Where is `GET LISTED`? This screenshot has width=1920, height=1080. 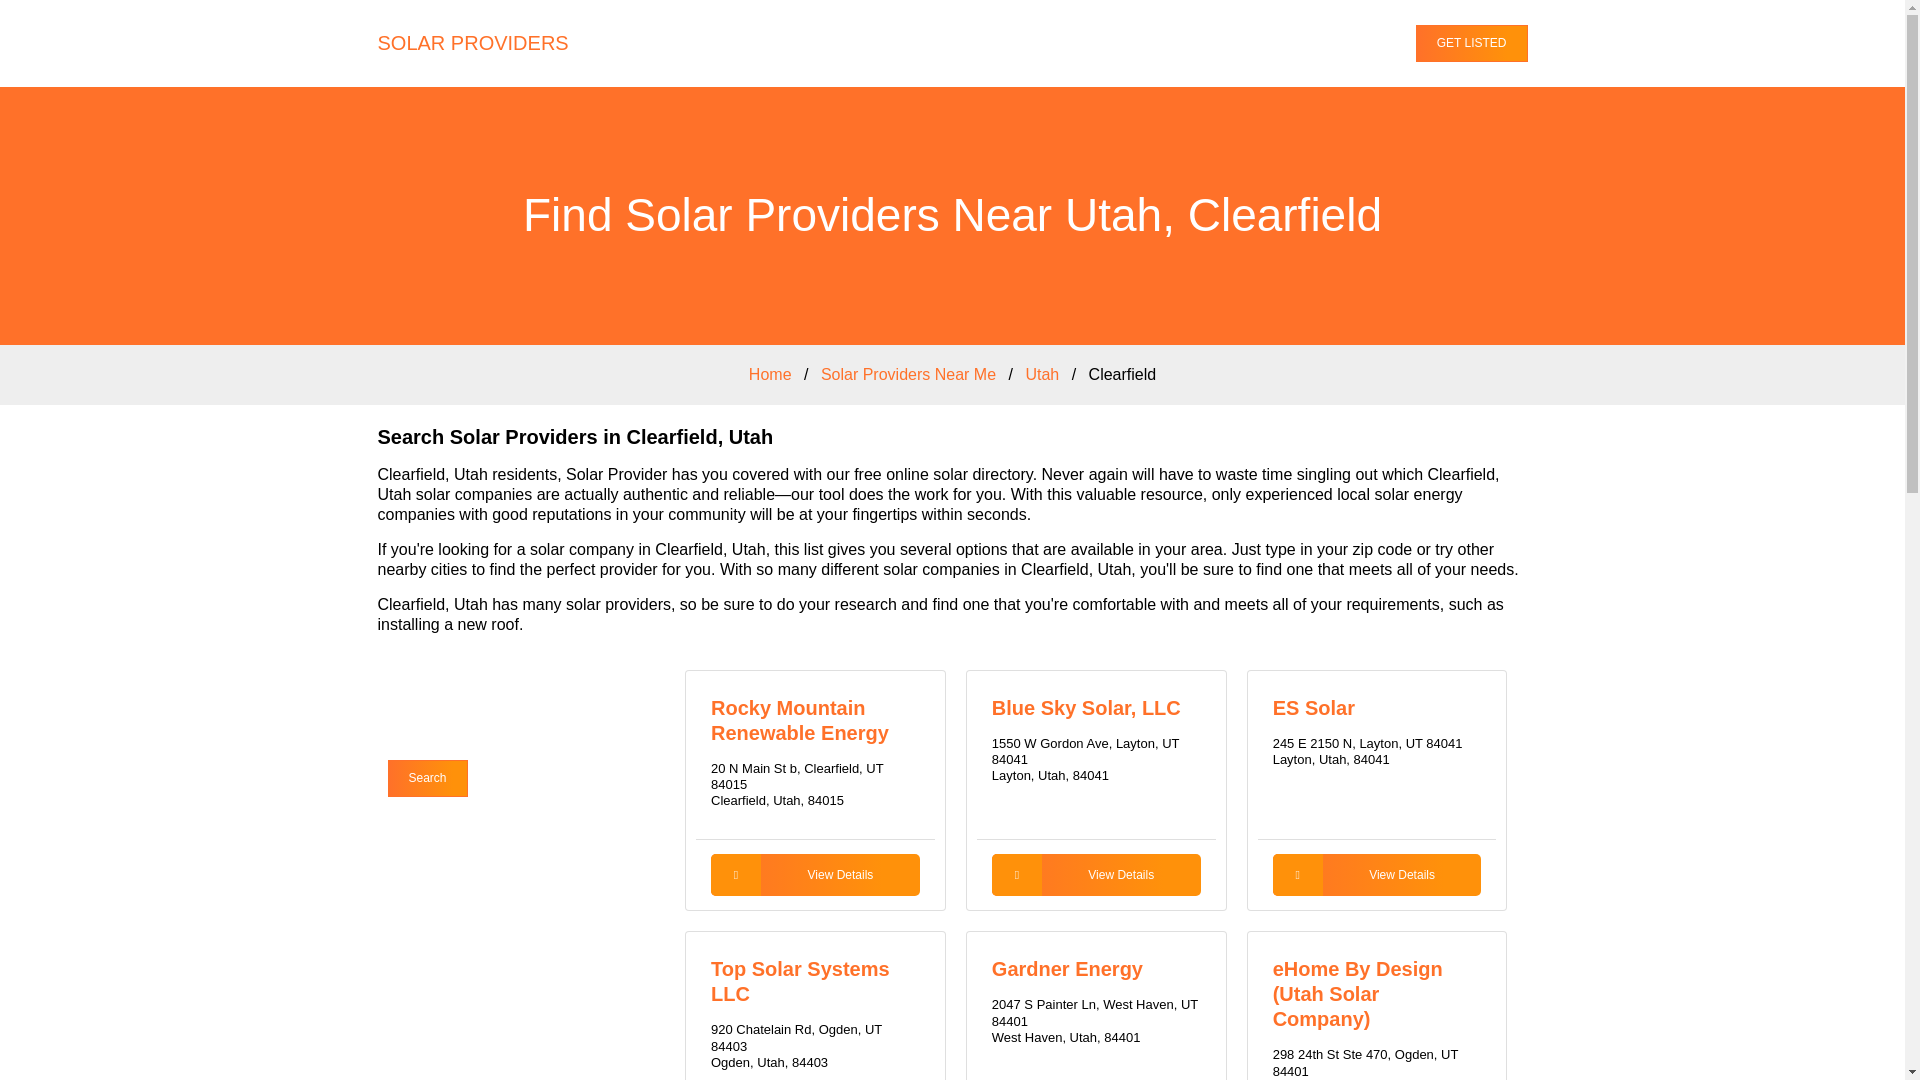
GET LISTED is located at coordinates (1472, 42).